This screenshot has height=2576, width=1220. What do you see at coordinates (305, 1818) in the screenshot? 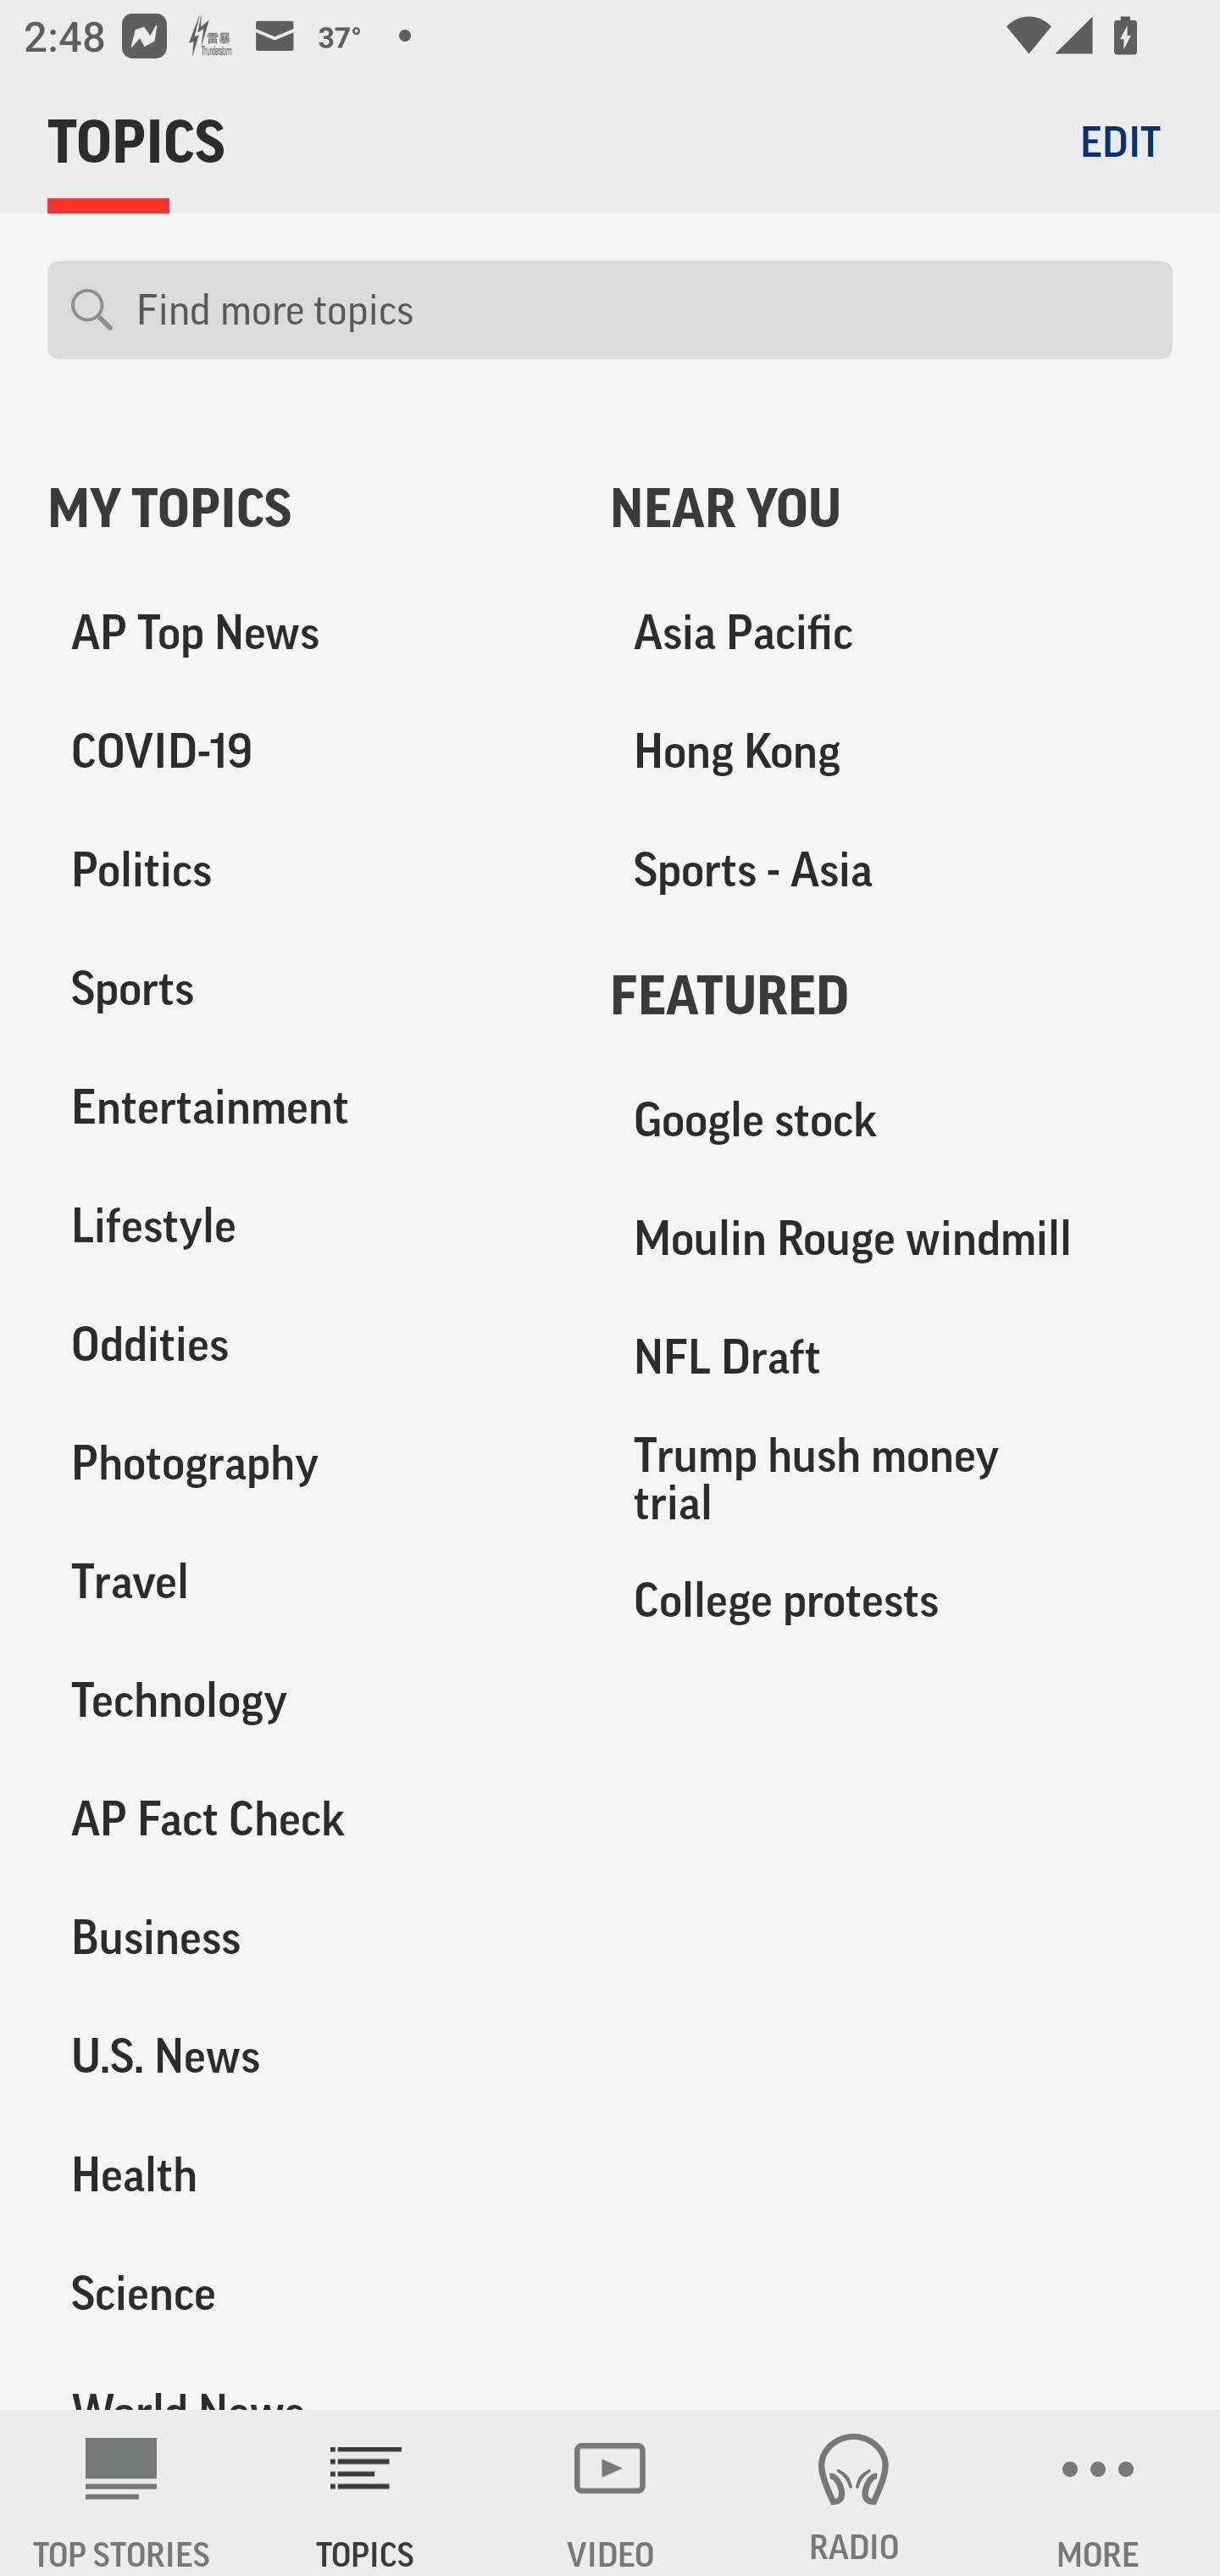
I see `AP Fact Check` at bounding box center [305, 1818].